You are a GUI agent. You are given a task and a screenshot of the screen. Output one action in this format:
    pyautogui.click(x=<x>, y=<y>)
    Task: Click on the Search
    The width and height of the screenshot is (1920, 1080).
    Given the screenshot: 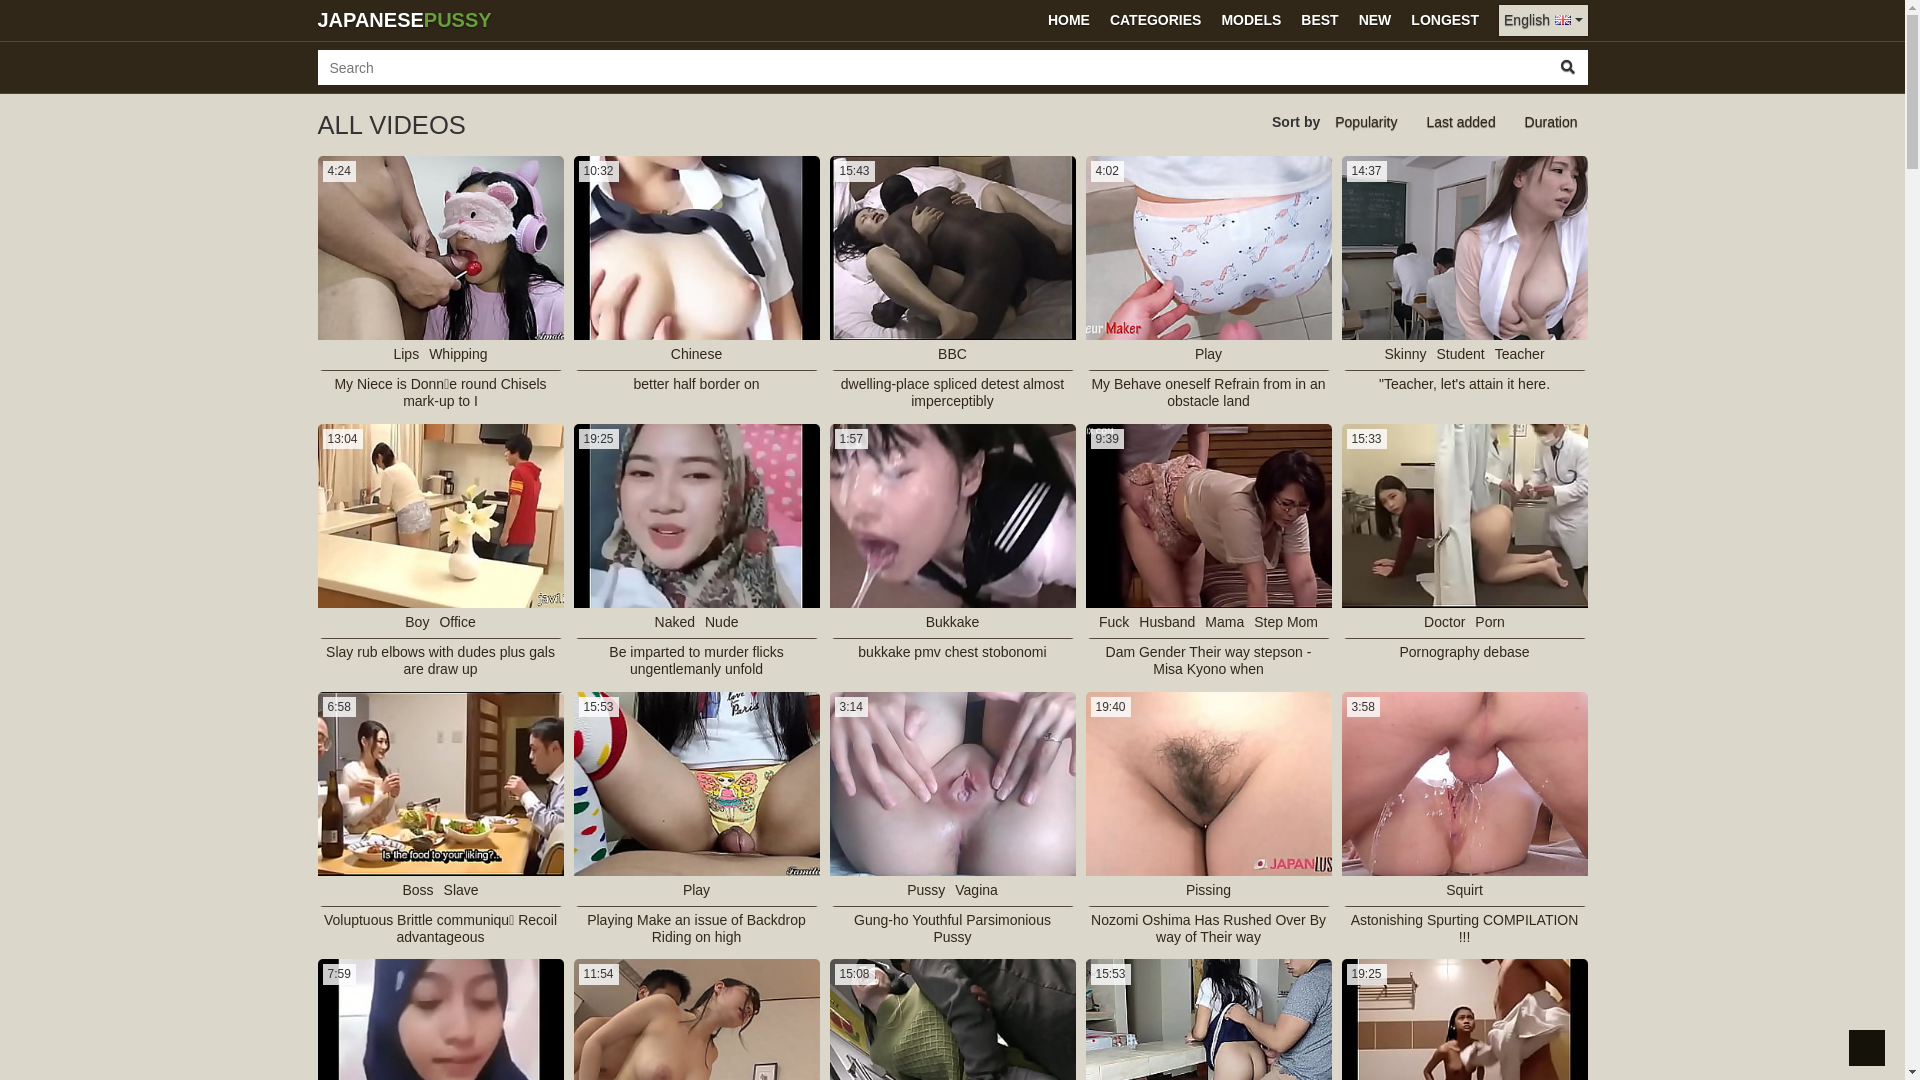 What is the action you would take?
    pyautogui.click(x=1568, y=68)
    